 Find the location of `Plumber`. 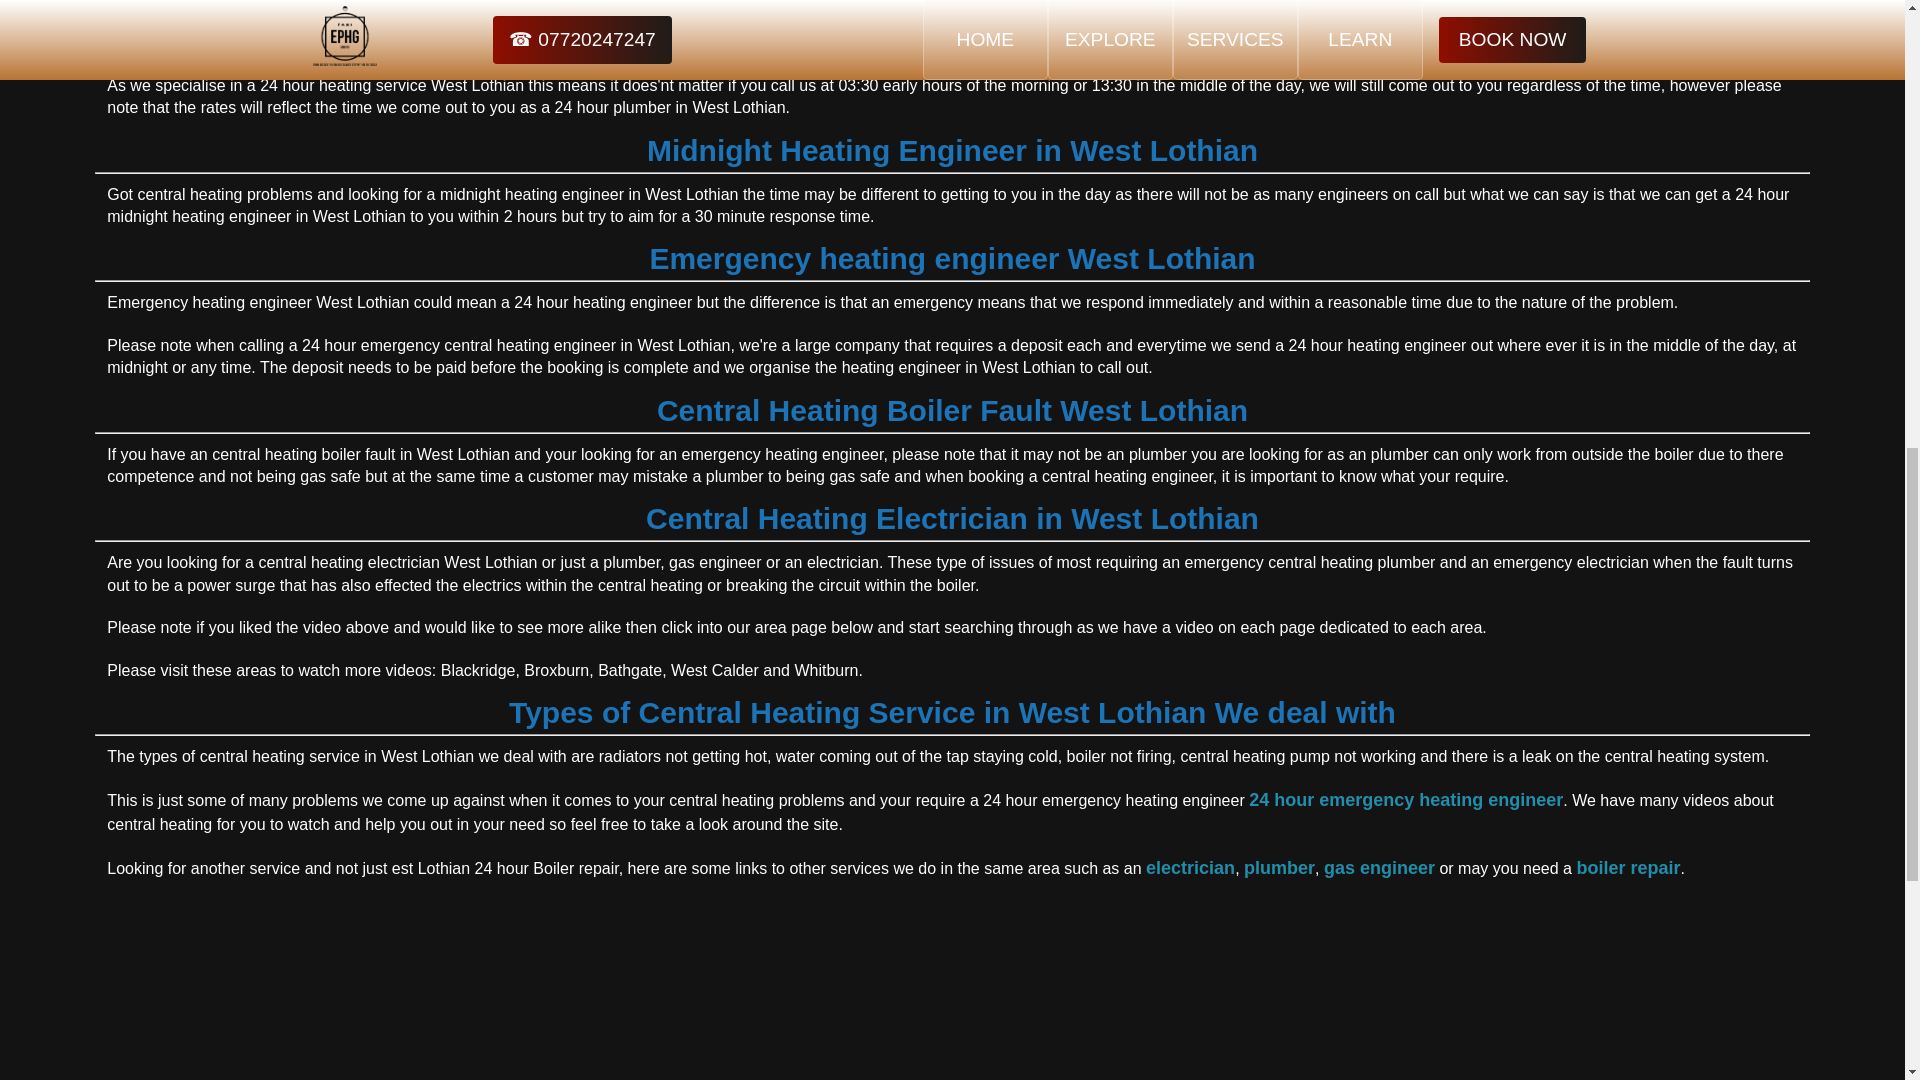

Plumber is located at coordinates (1280, 868).